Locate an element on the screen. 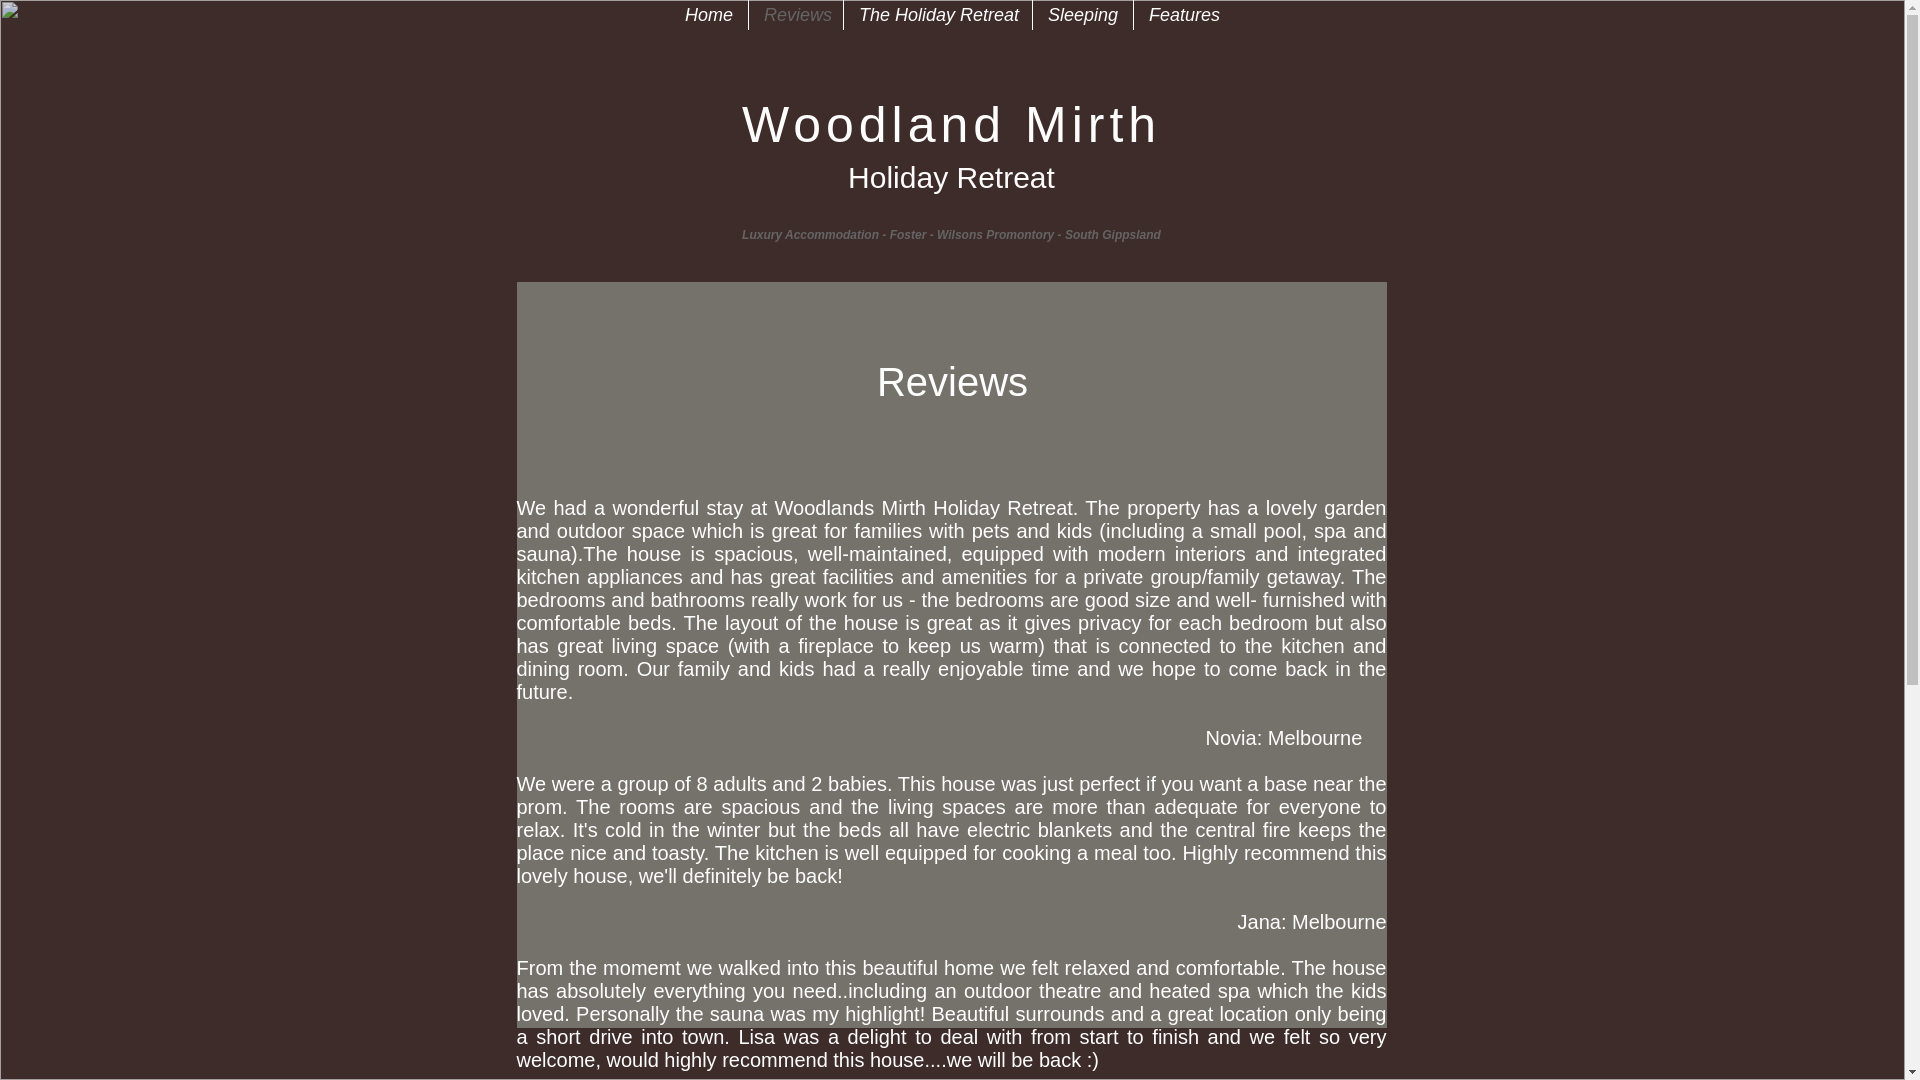 Image resolution: width=1920 pixels, height=1080 pixels. The Holiday Retreat is located at coordinates (938, 15).